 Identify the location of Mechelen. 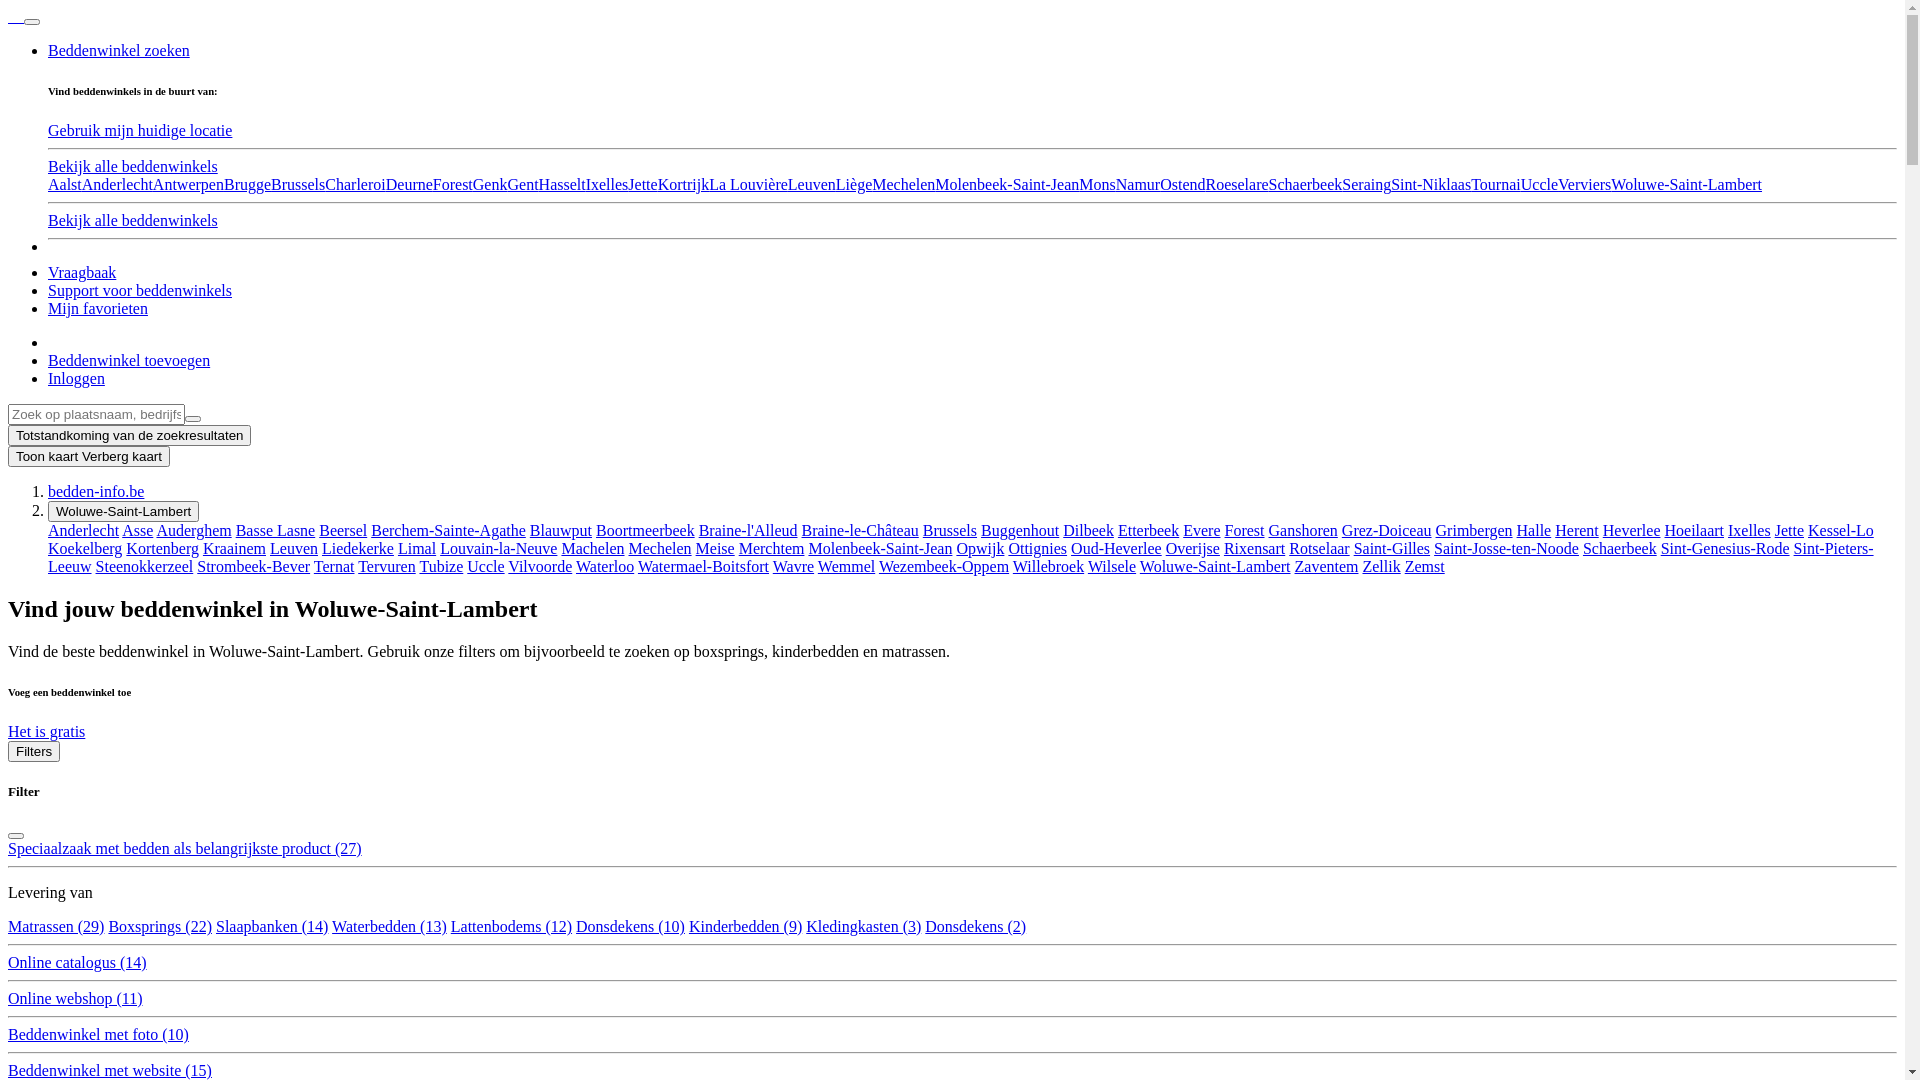
(904, 184).